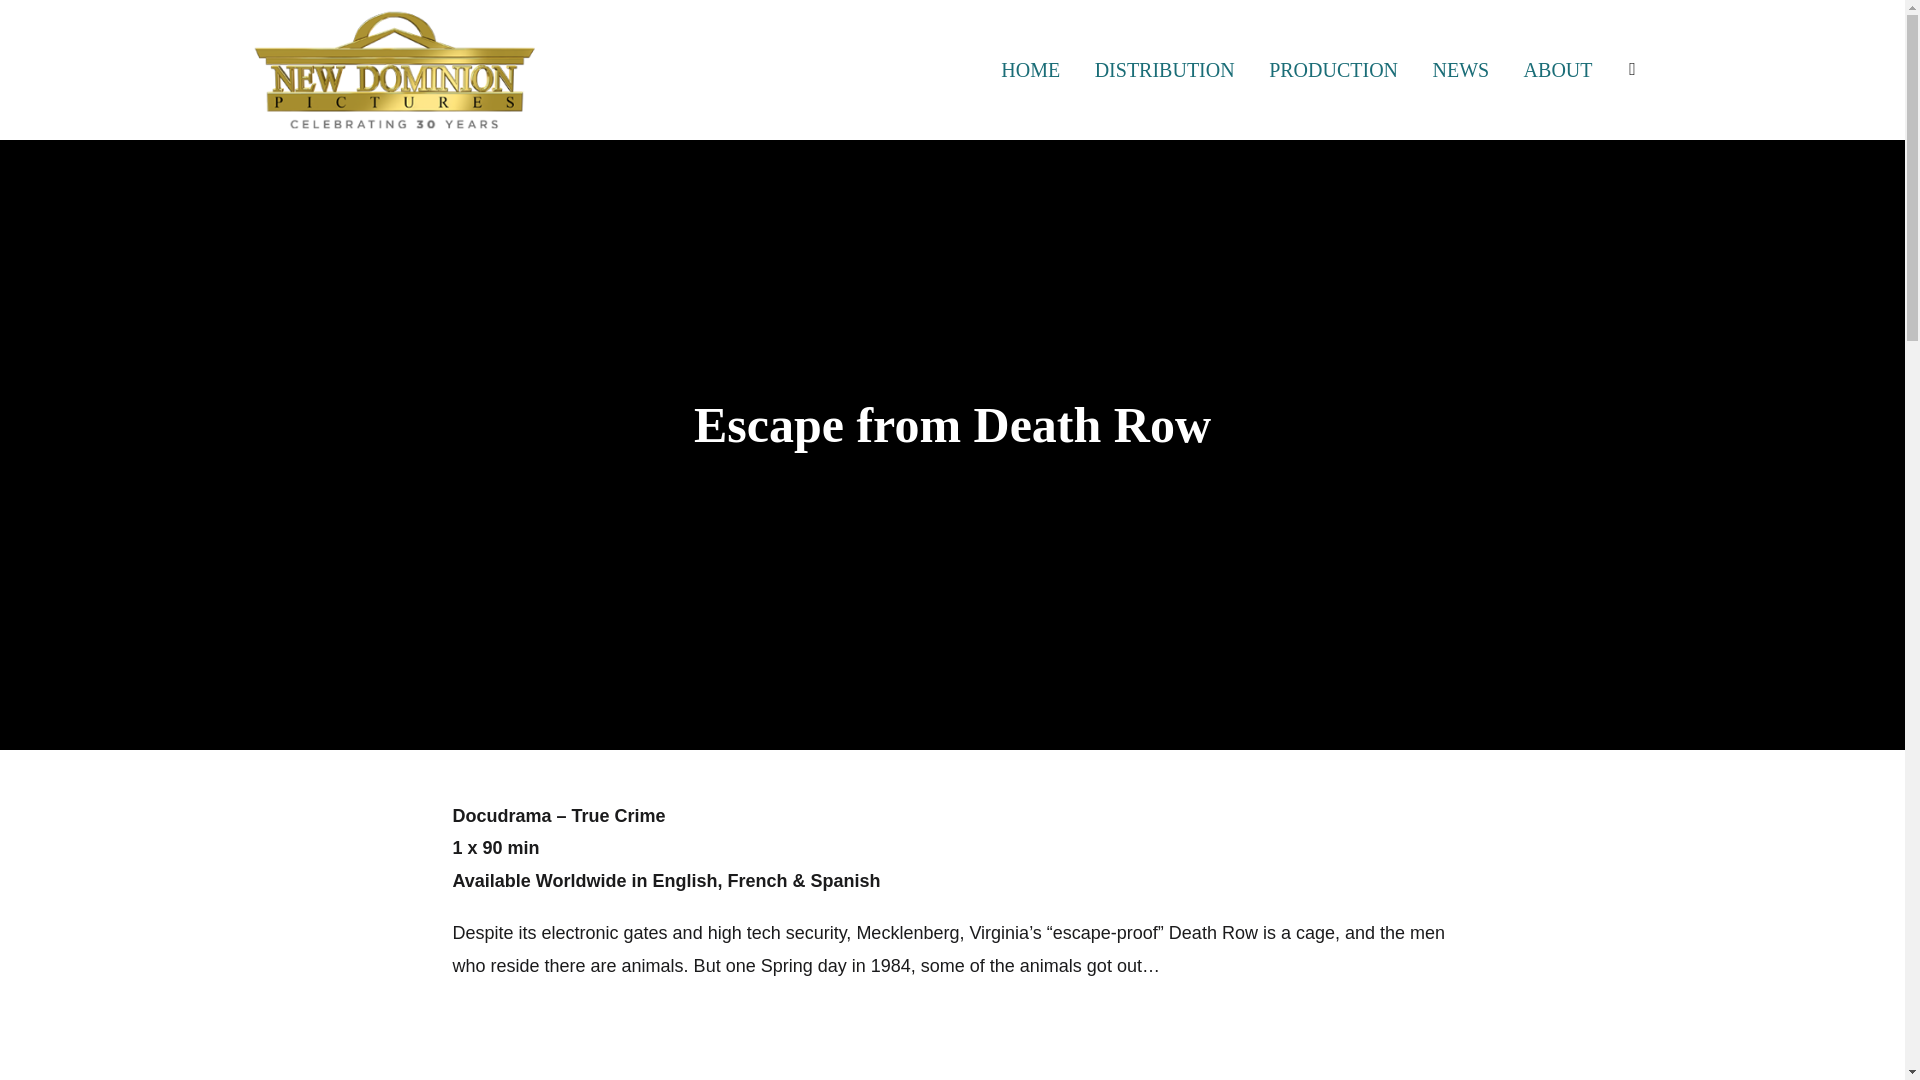 The height and width of the screenshot is (1080, 1920). Describe the element at coordinates (1030, 69) in the screenshot. I see `HOME` at that location.